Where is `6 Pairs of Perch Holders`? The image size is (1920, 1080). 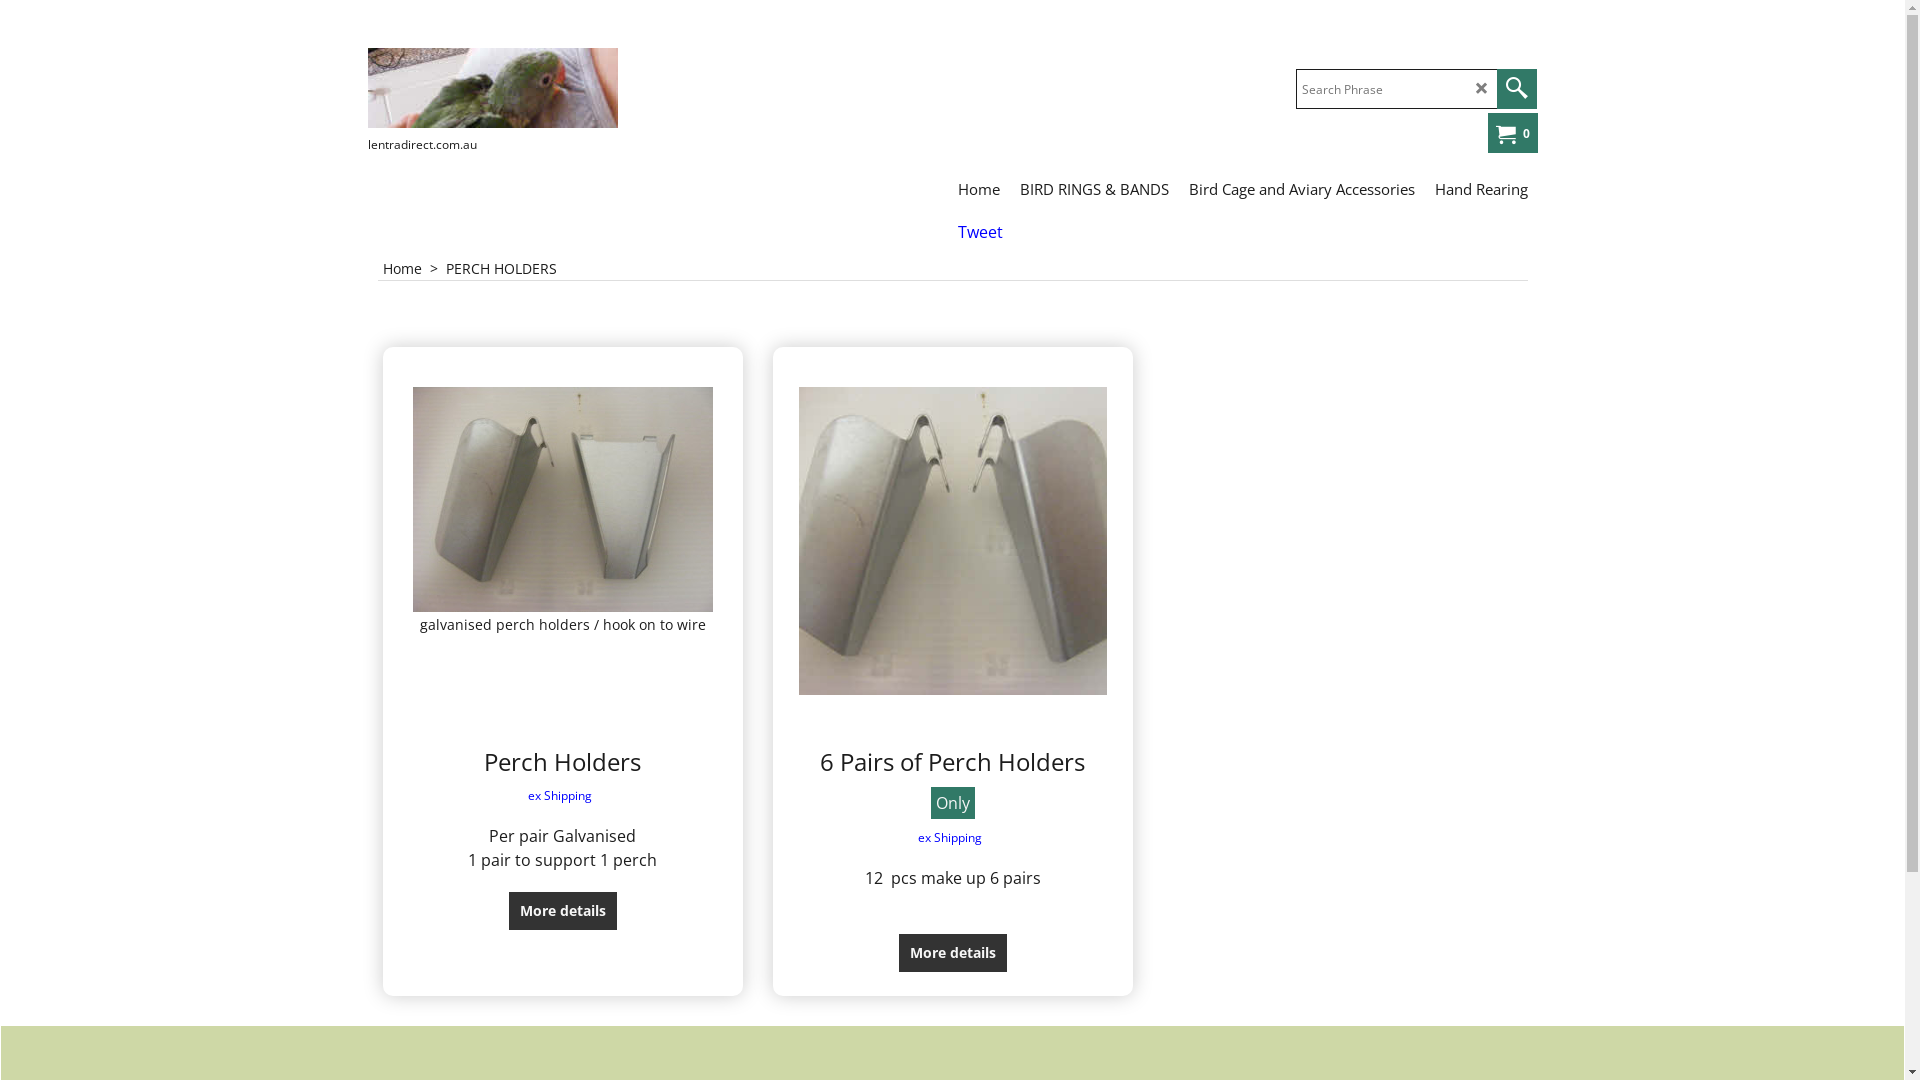 6 Pairs of Perch Holders is located at coordinates (952, 762).